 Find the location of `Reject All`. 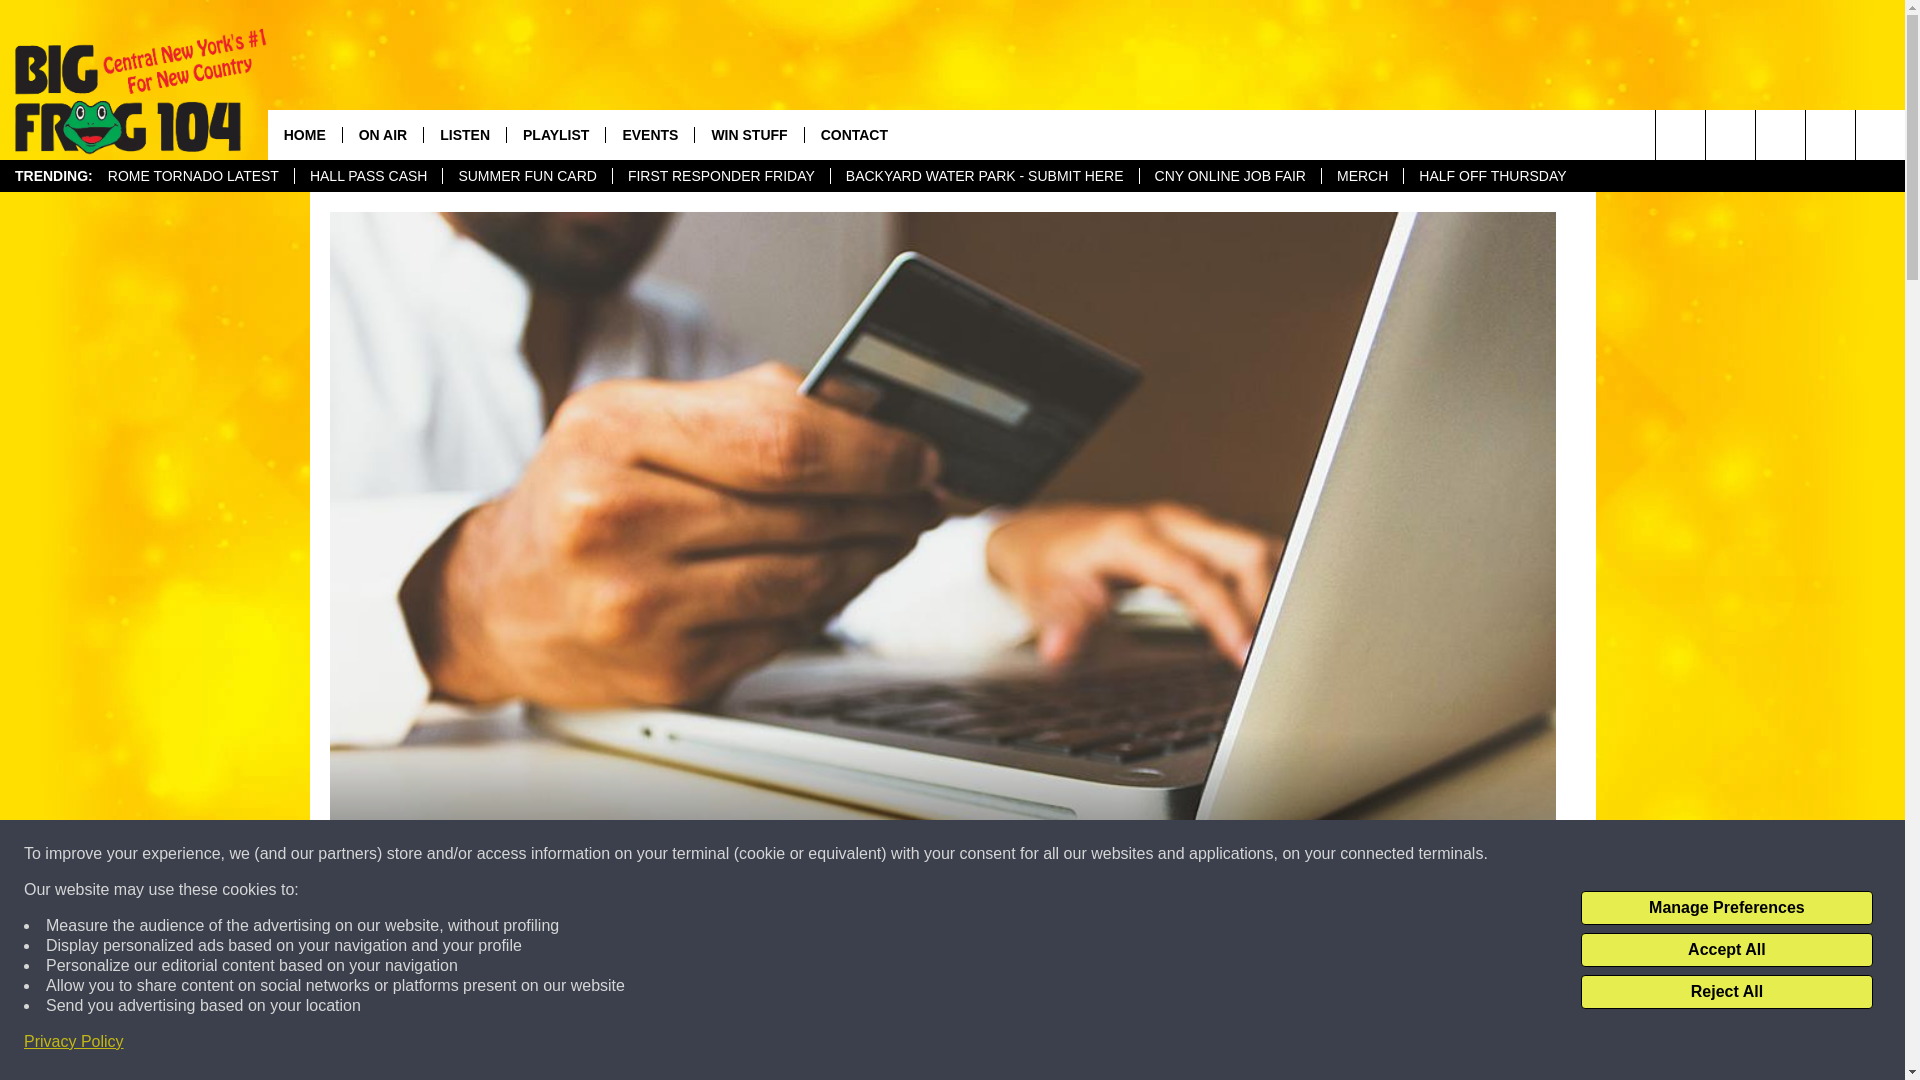

Reject All is located at coordinates (1726, 992).